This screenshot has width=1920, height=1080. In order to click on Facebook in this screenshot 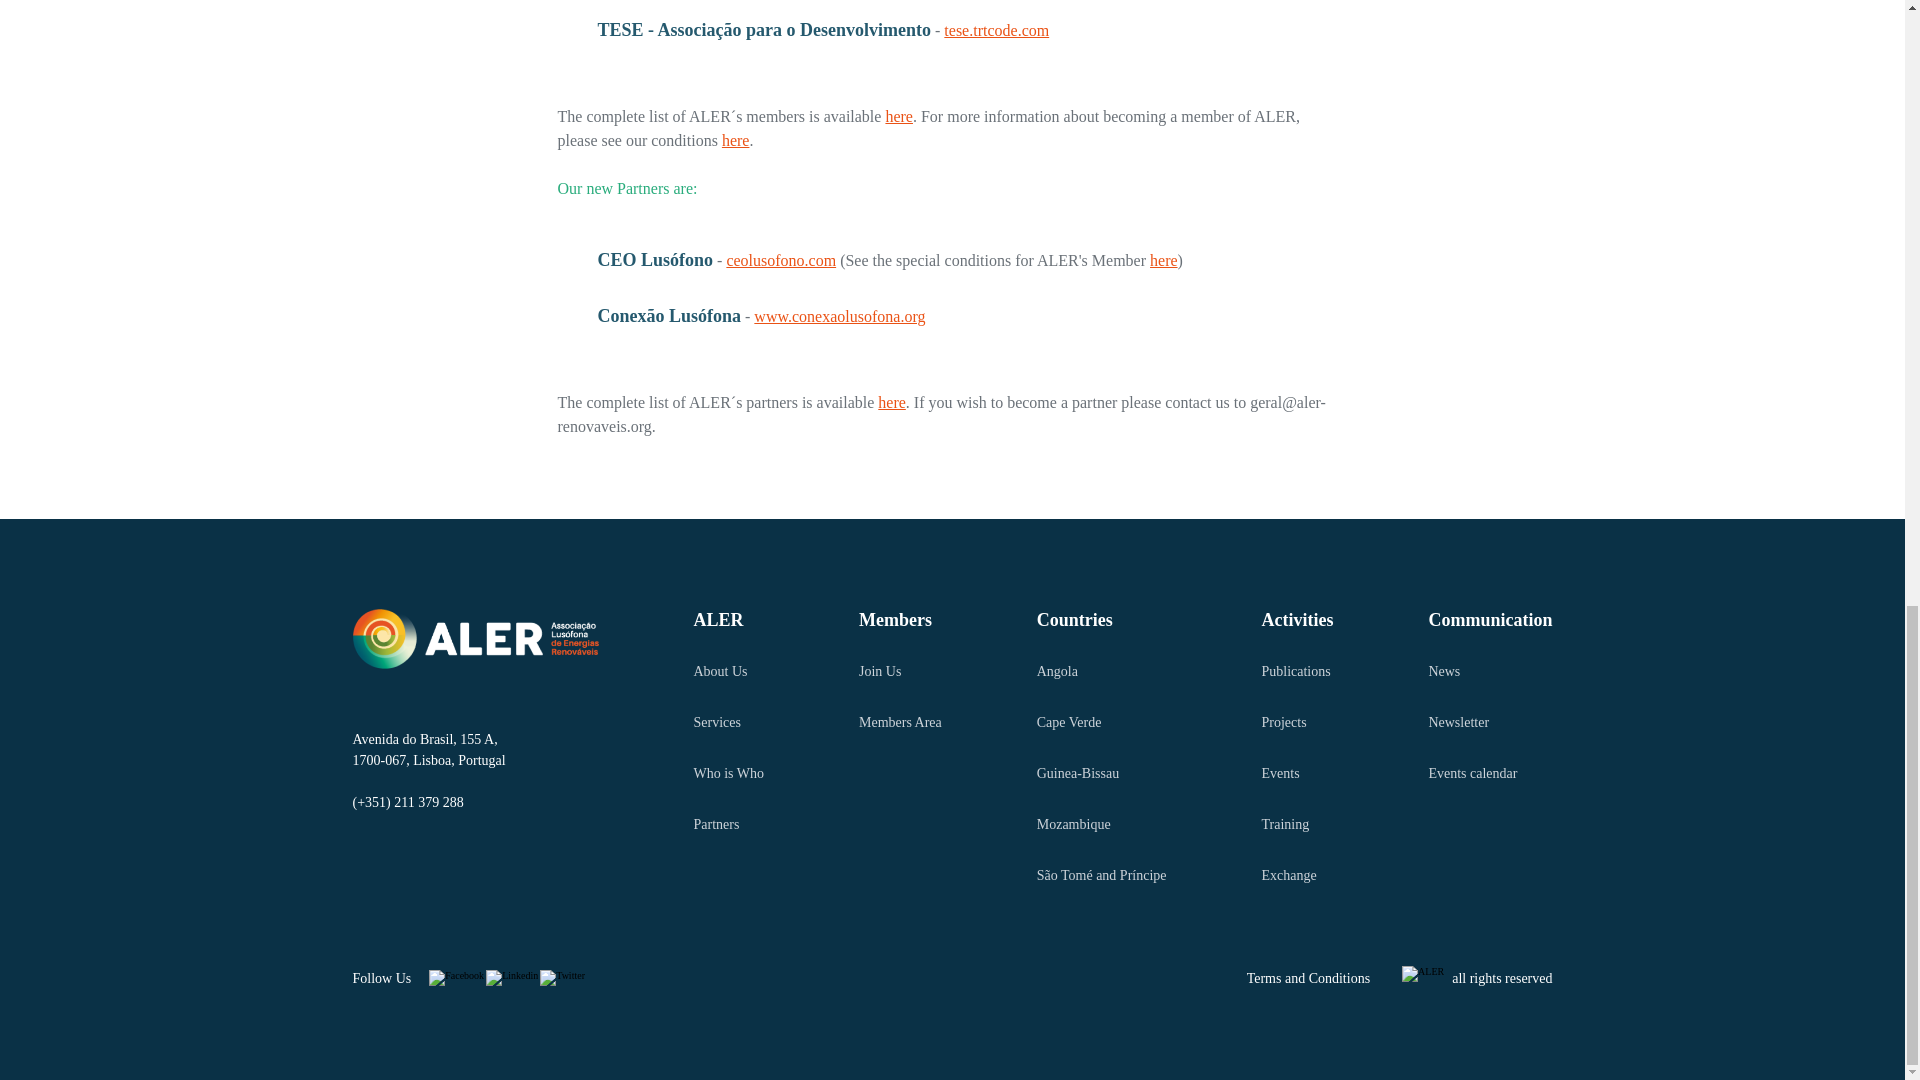, I will do `click(456, 978)`.